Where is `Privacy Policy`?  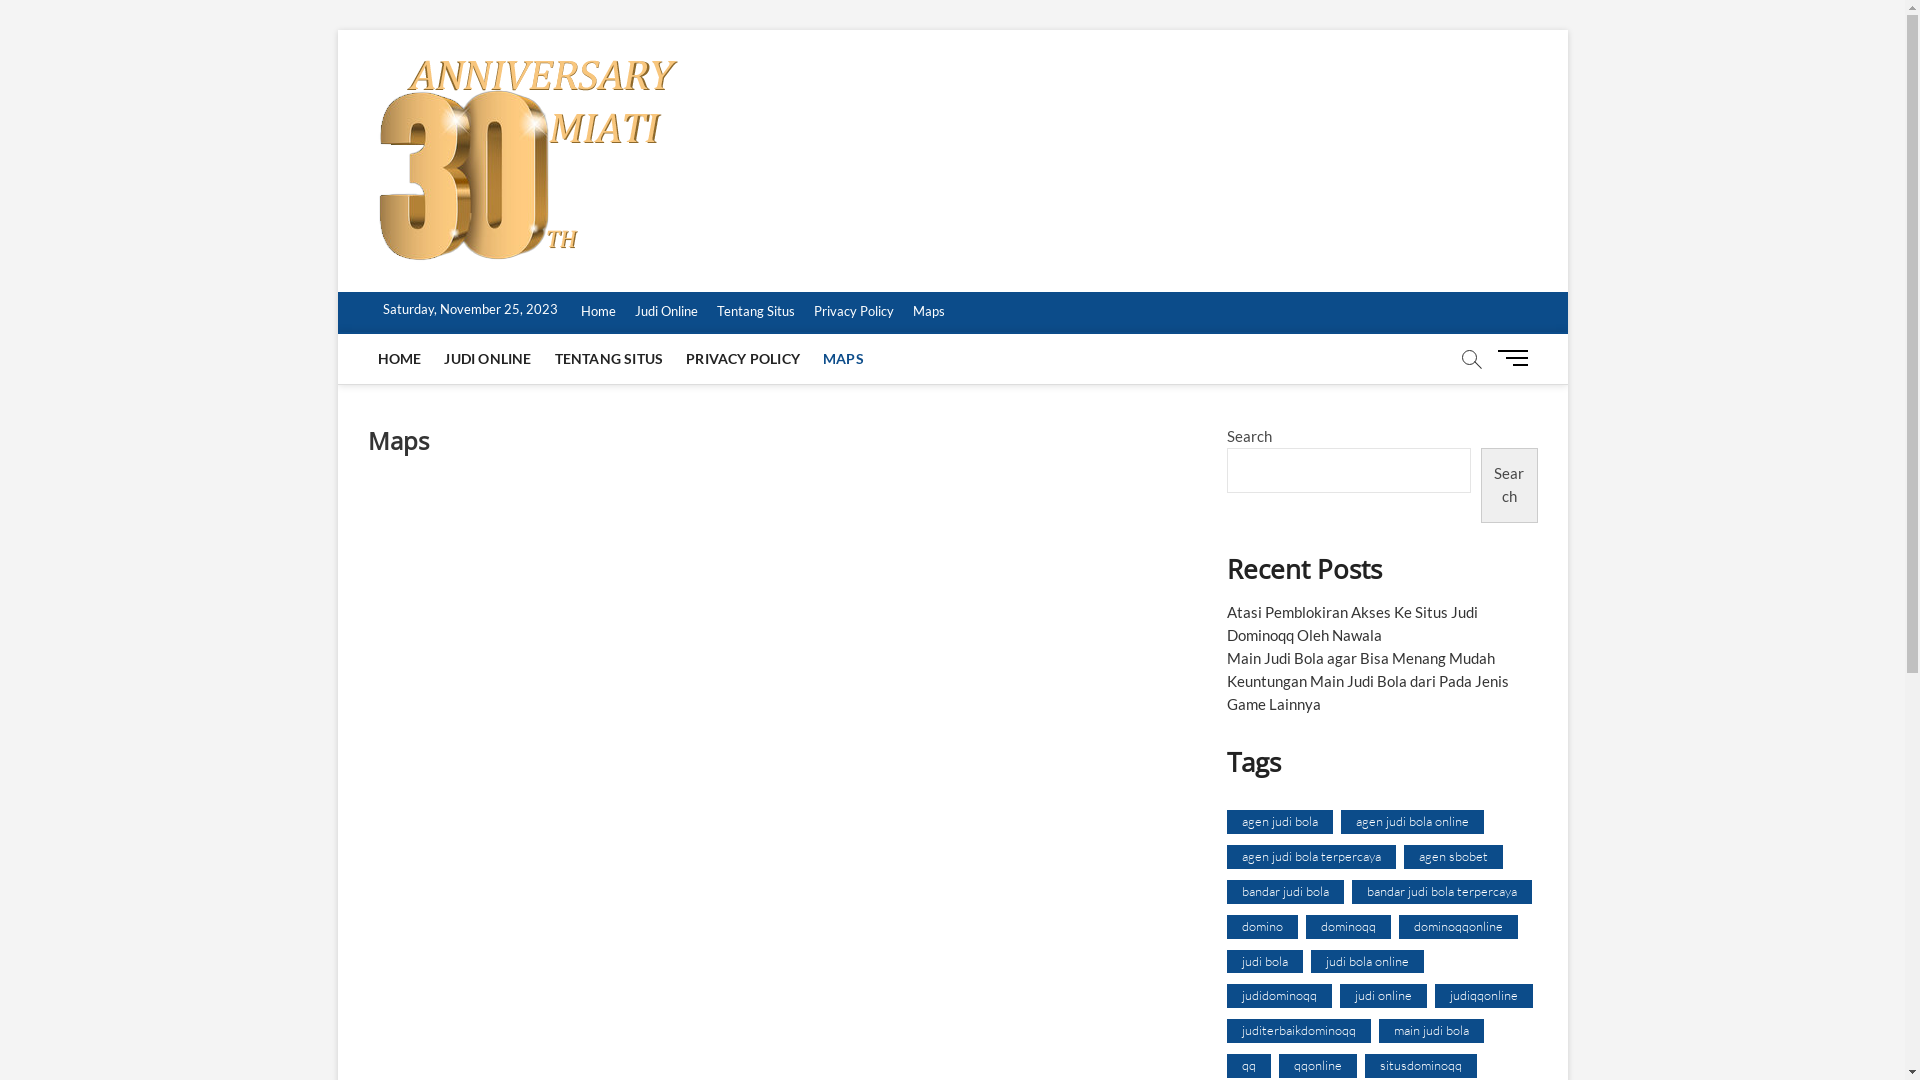 Privacy Policy is located at coordinates (854, 312).